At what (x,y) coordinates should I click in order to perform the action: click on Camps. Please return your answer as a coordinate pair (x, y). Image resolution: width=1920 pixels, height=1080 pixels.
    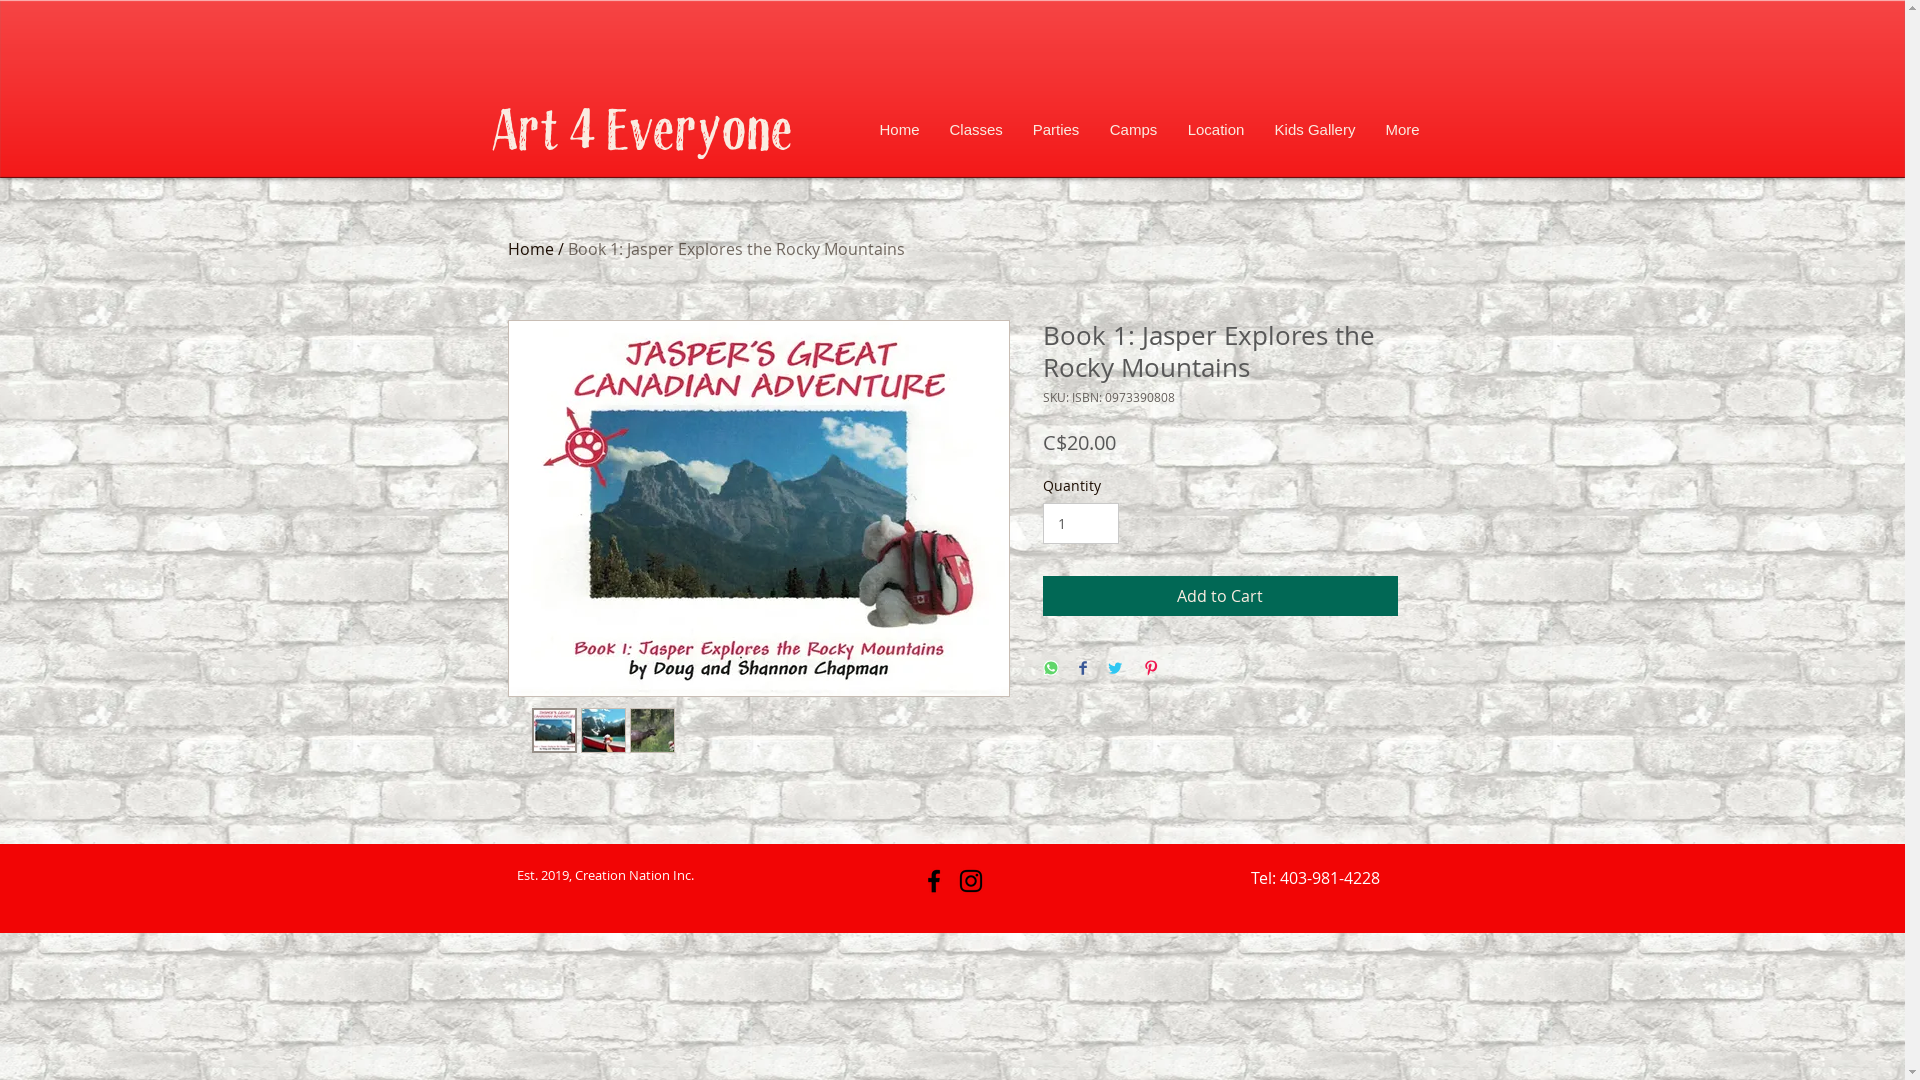
    Looking at the image, I should click on (1133, 130).